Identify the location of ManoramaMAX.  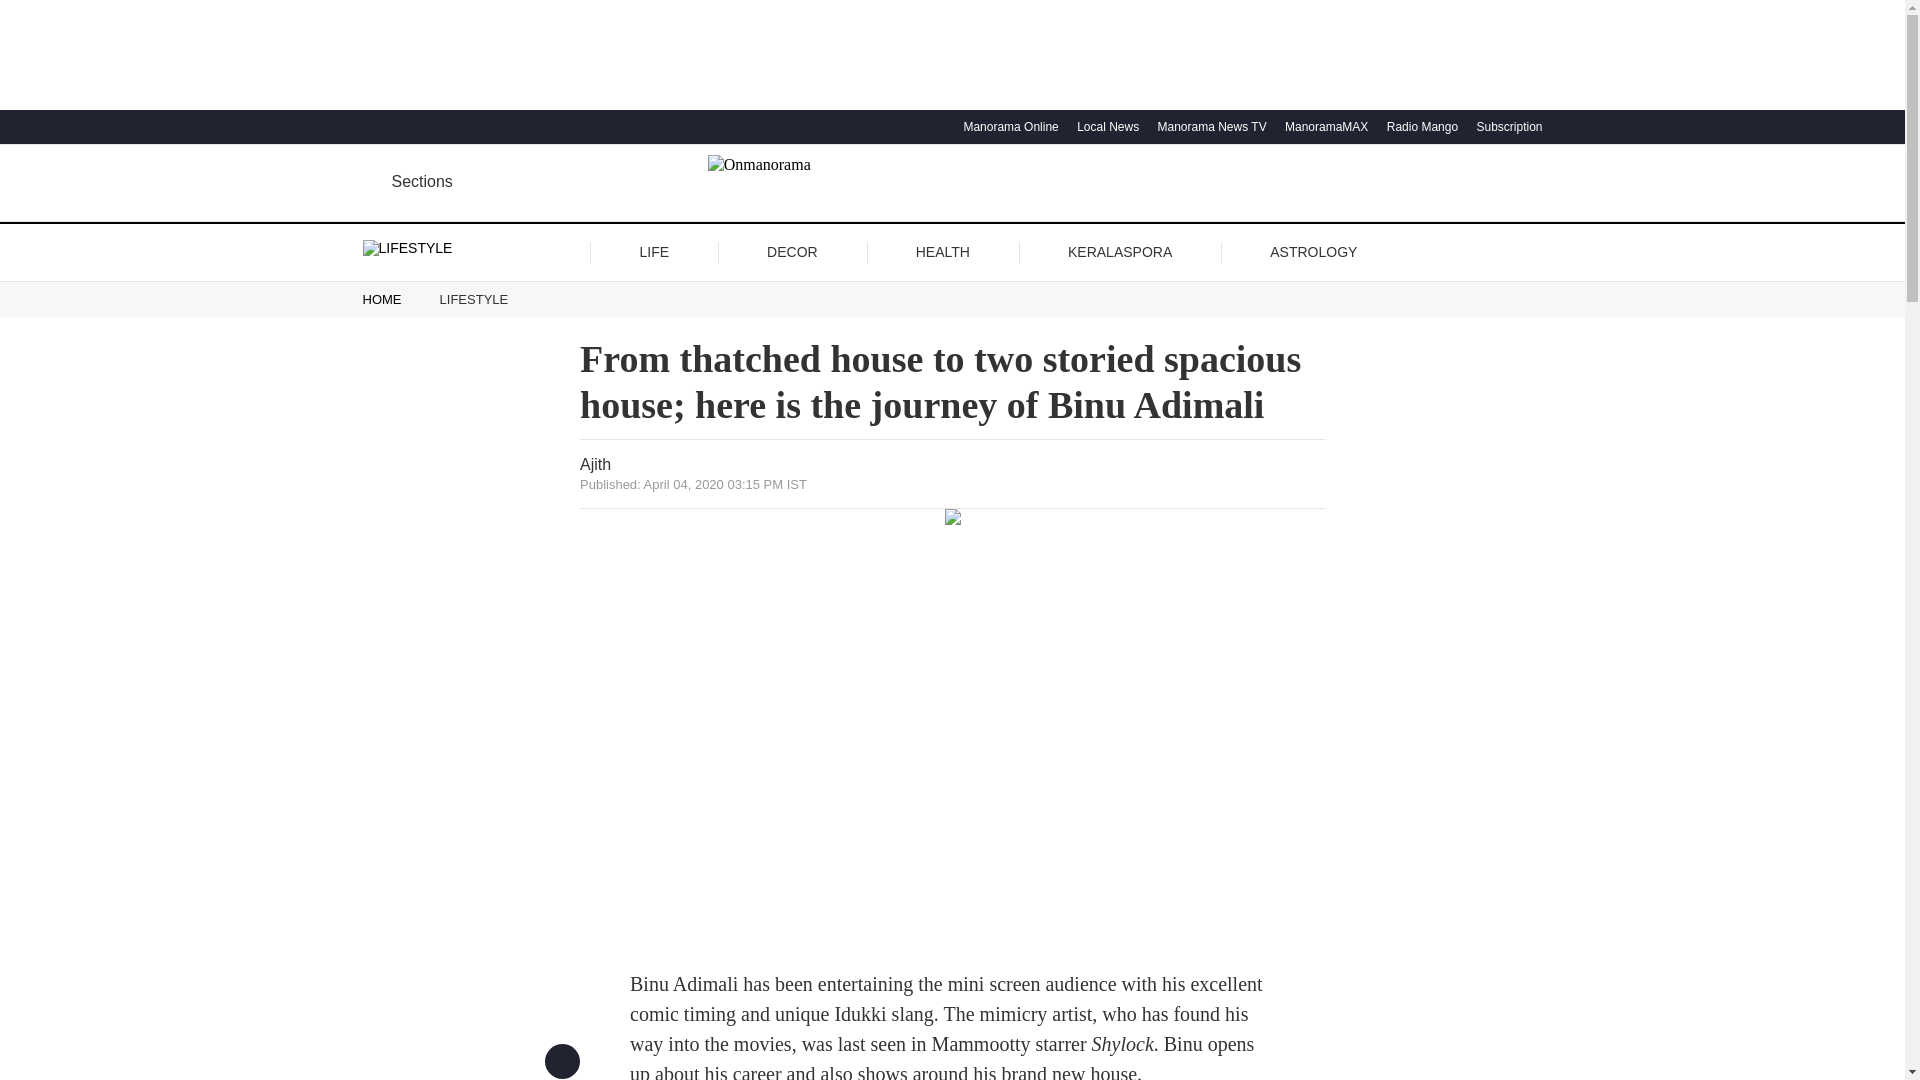
(1324, 126).